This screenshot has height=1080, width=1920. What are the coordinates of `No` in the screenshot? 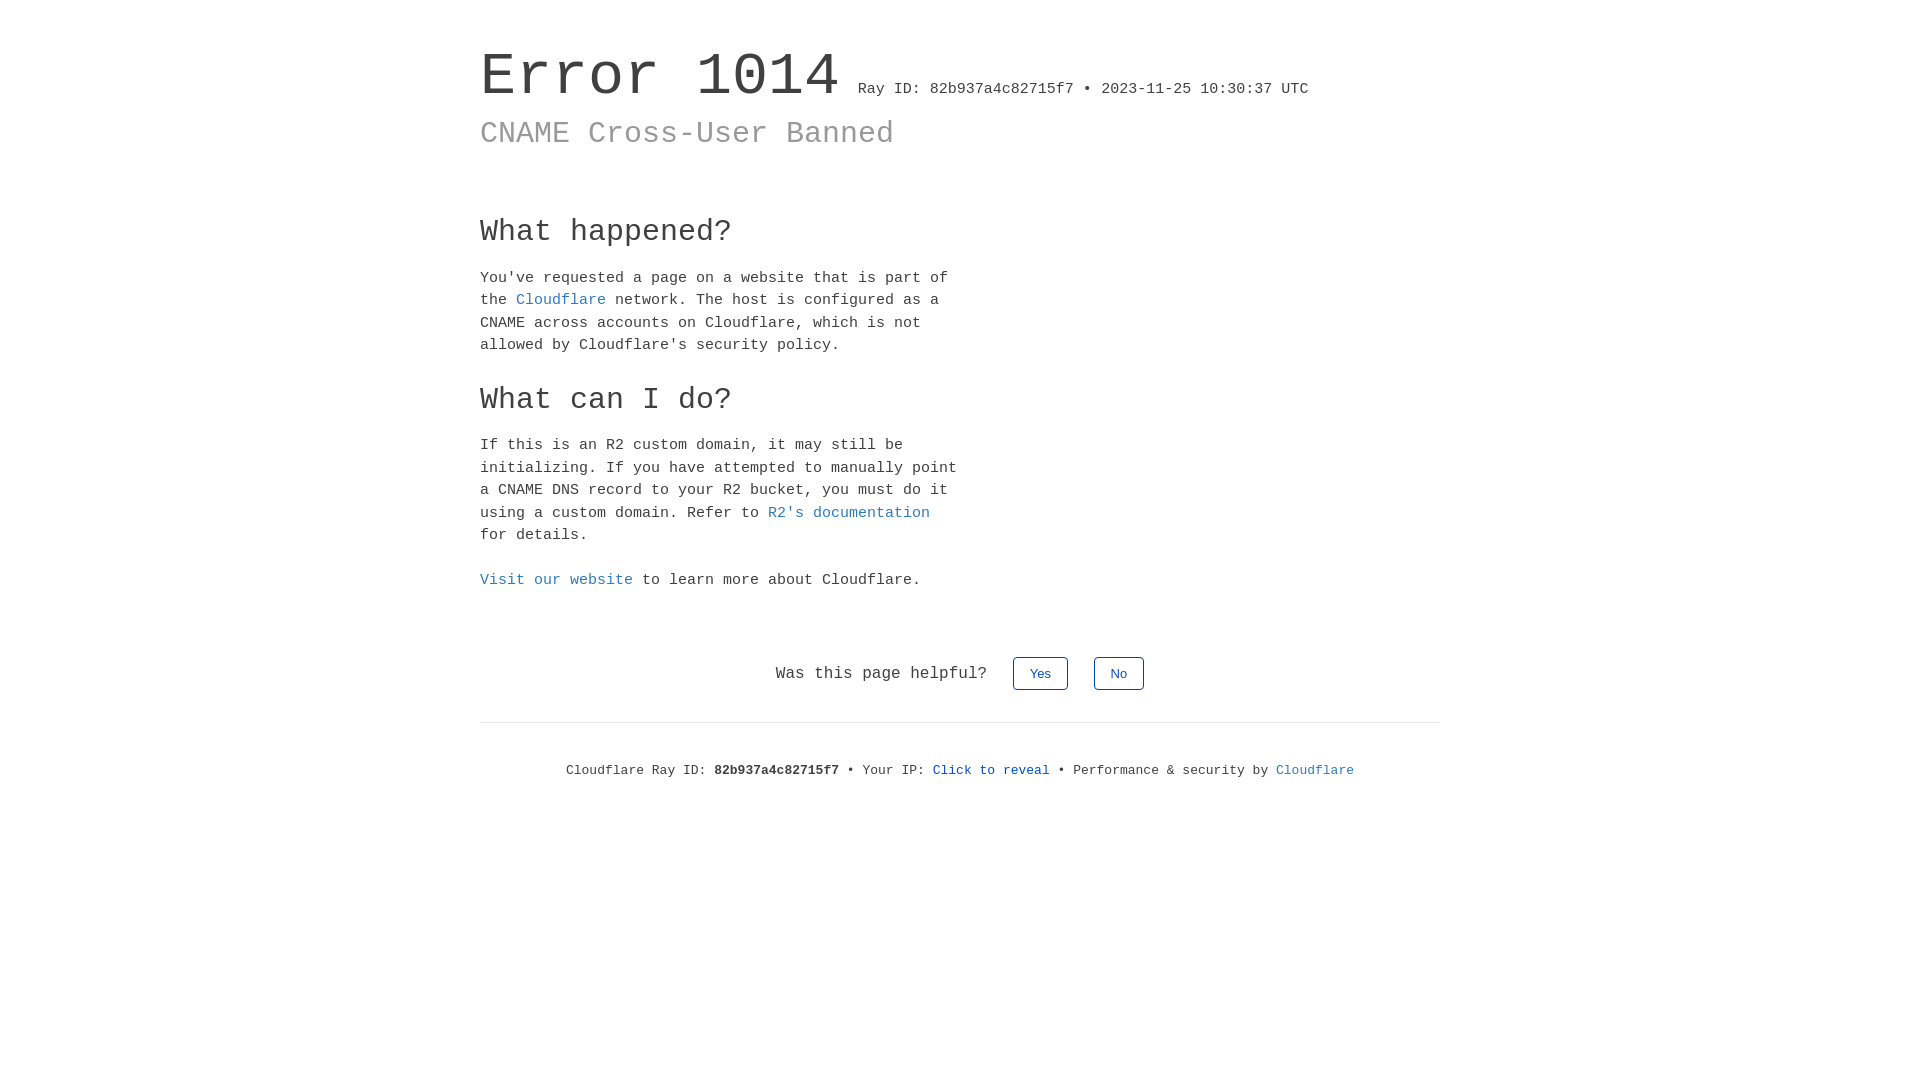 It's located at (1120, 672).